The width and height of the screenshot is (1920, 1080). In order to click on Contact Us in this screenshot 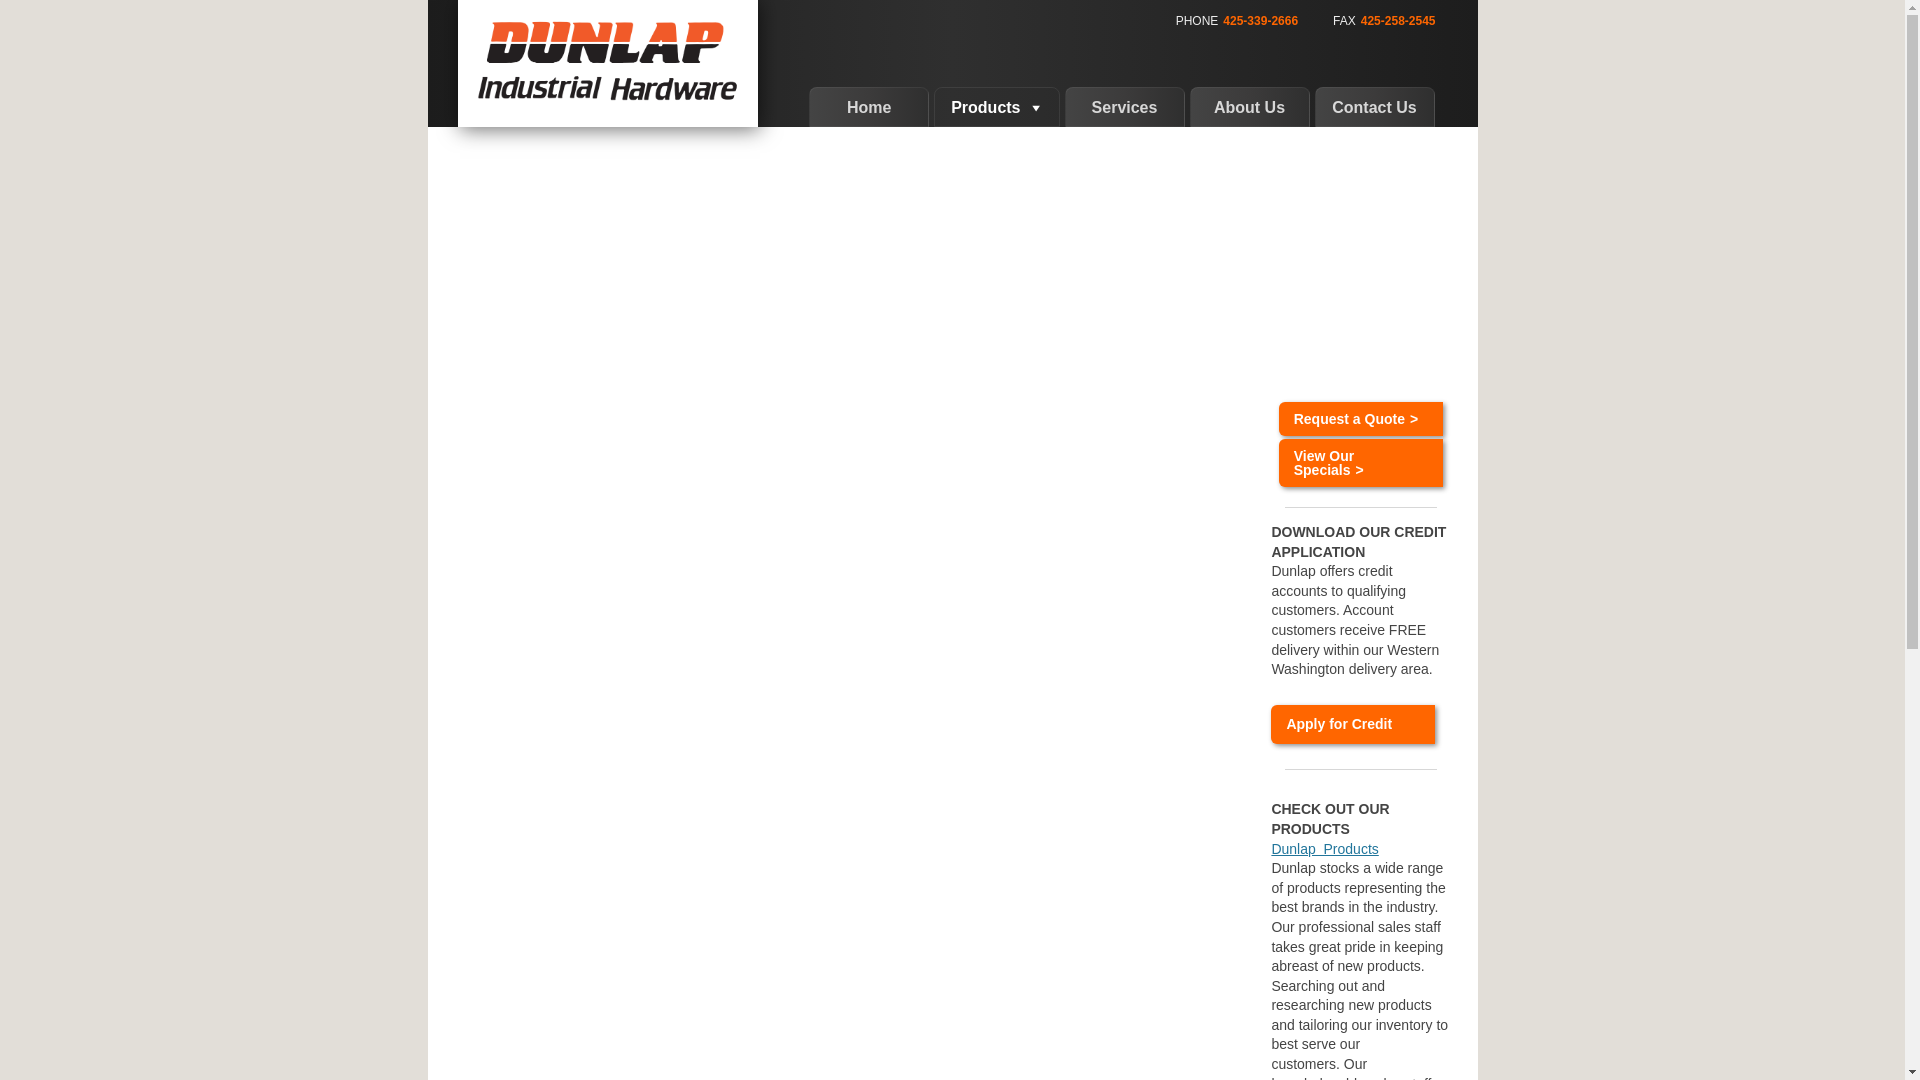, I will do `click(1374, 107)`.